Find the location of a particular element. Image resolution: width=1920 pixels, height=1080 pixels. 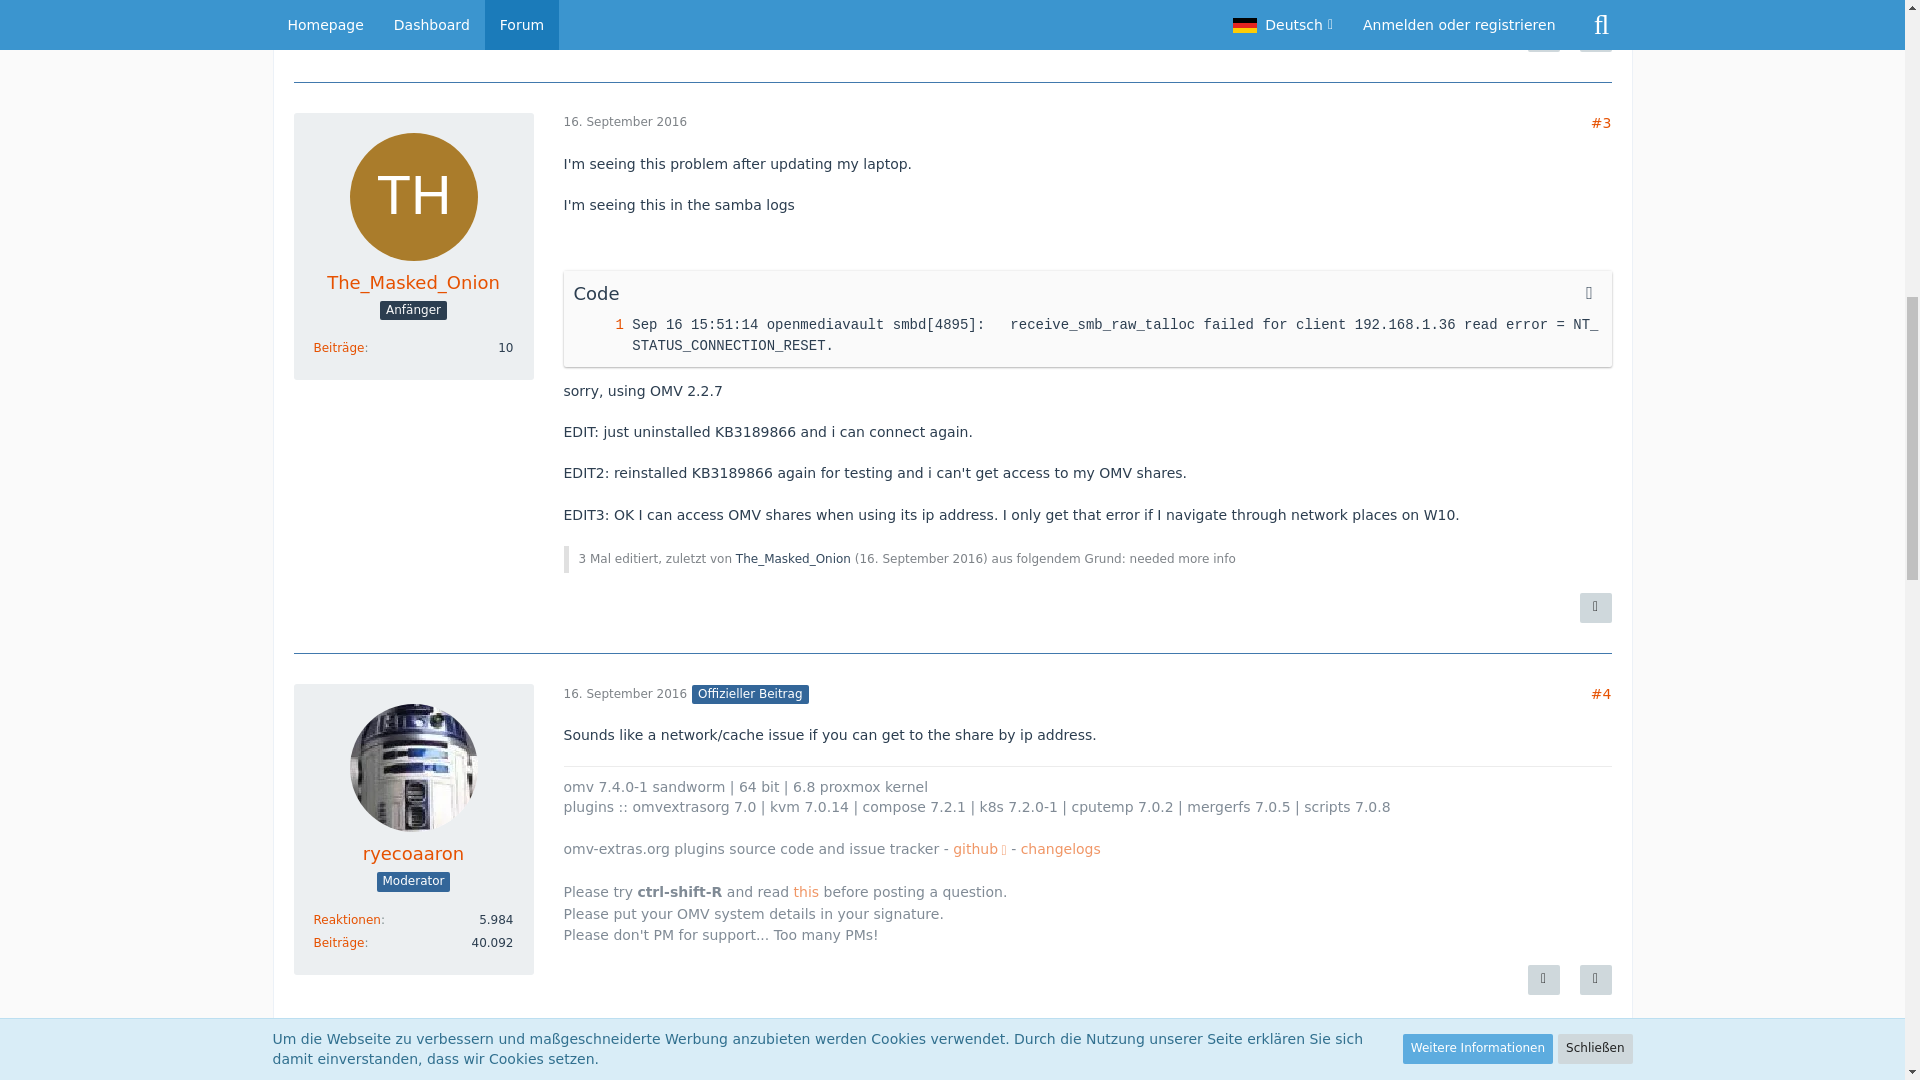

16. September 2016, 05:54 is located at coordinates (626, 121).